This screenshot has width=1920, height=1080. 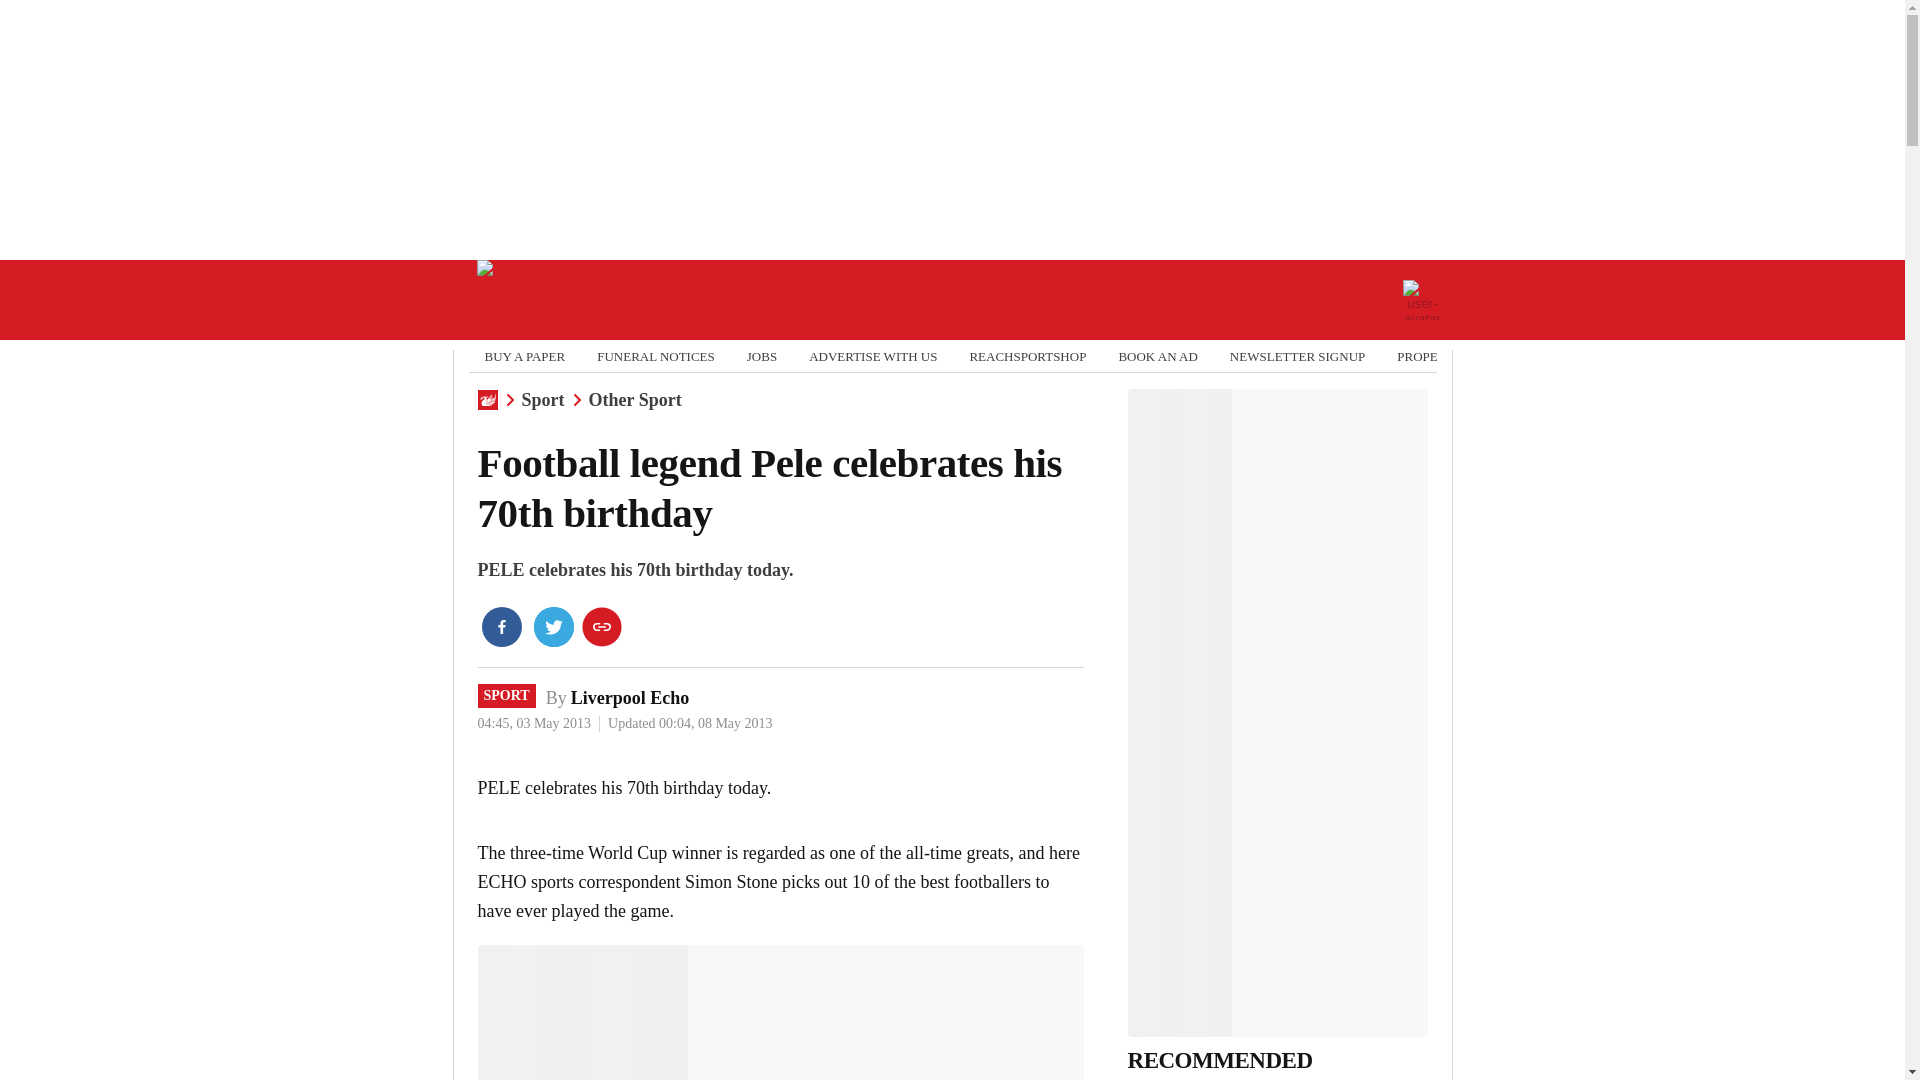 I want to click on PROPERTY, so click(x=1430, y=356).